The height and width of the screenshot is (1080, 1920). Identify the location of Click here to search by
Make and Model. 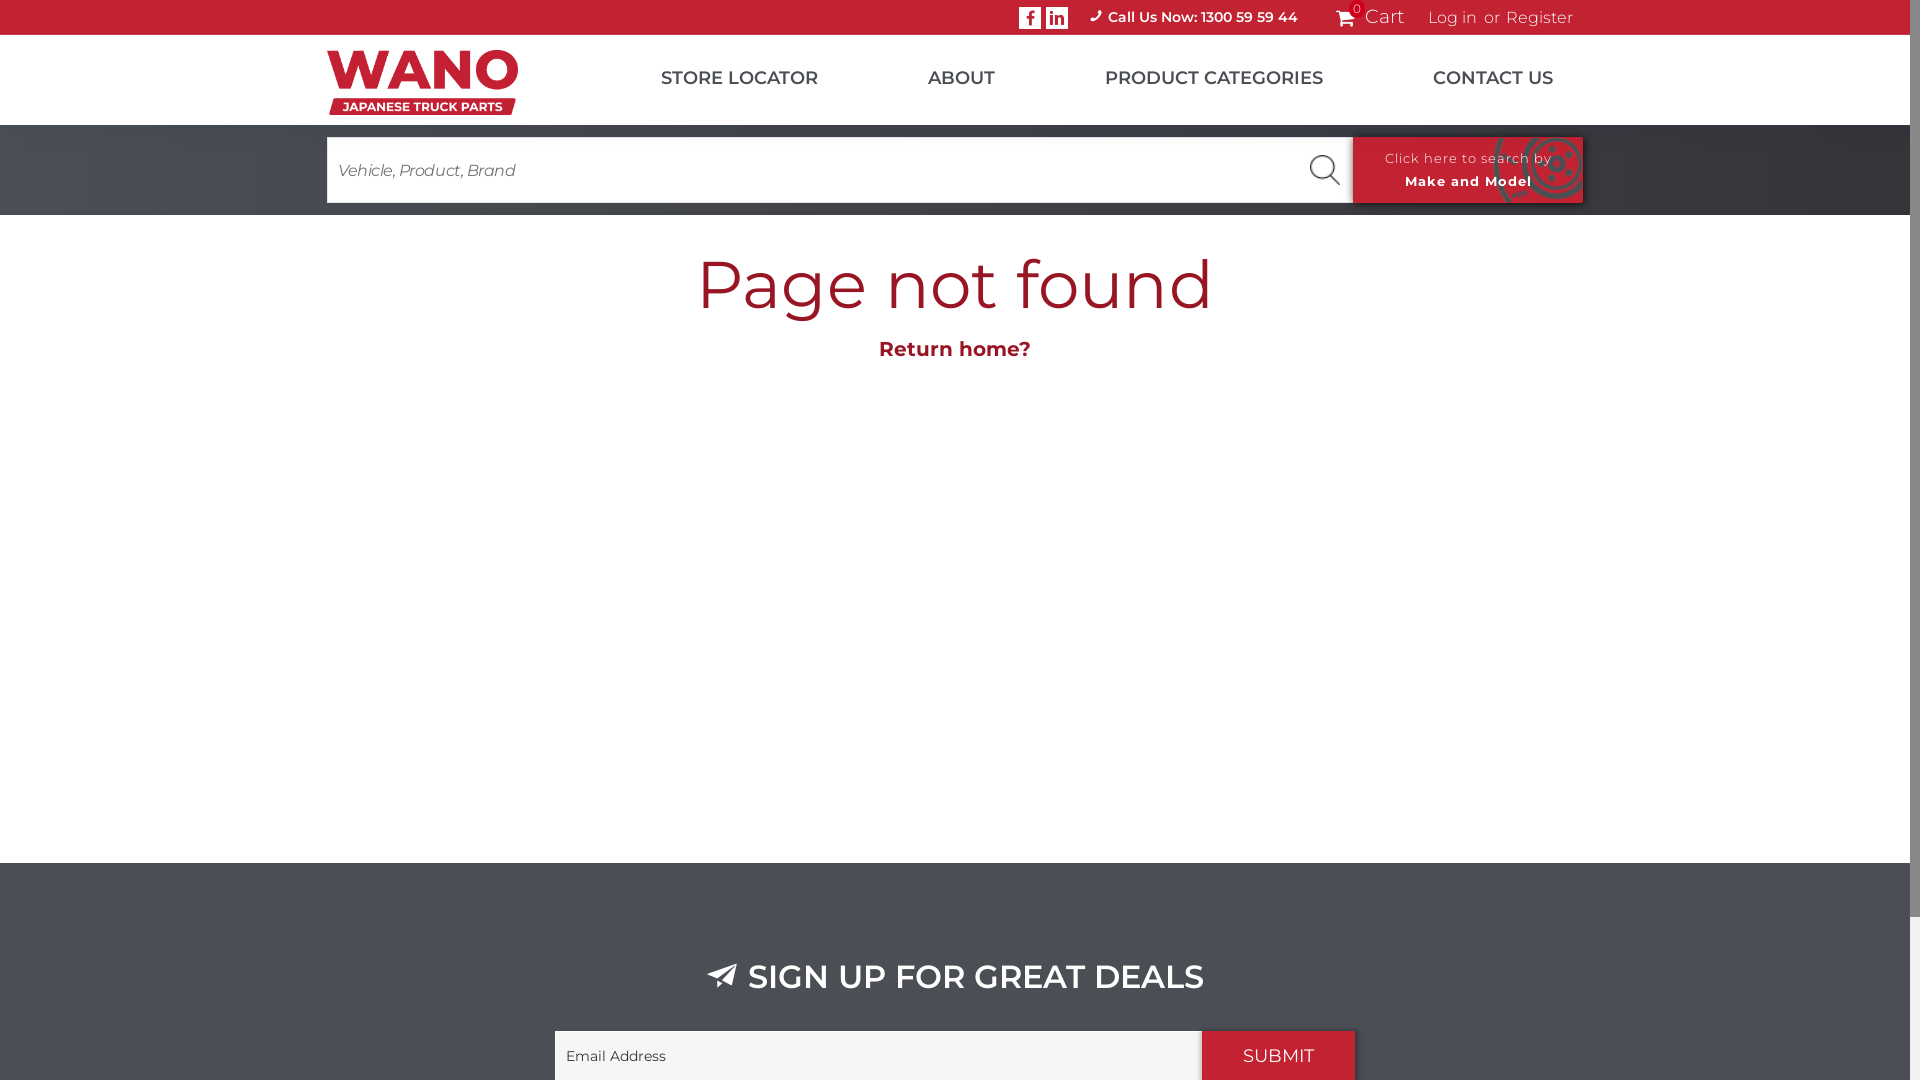
(1468, 170).